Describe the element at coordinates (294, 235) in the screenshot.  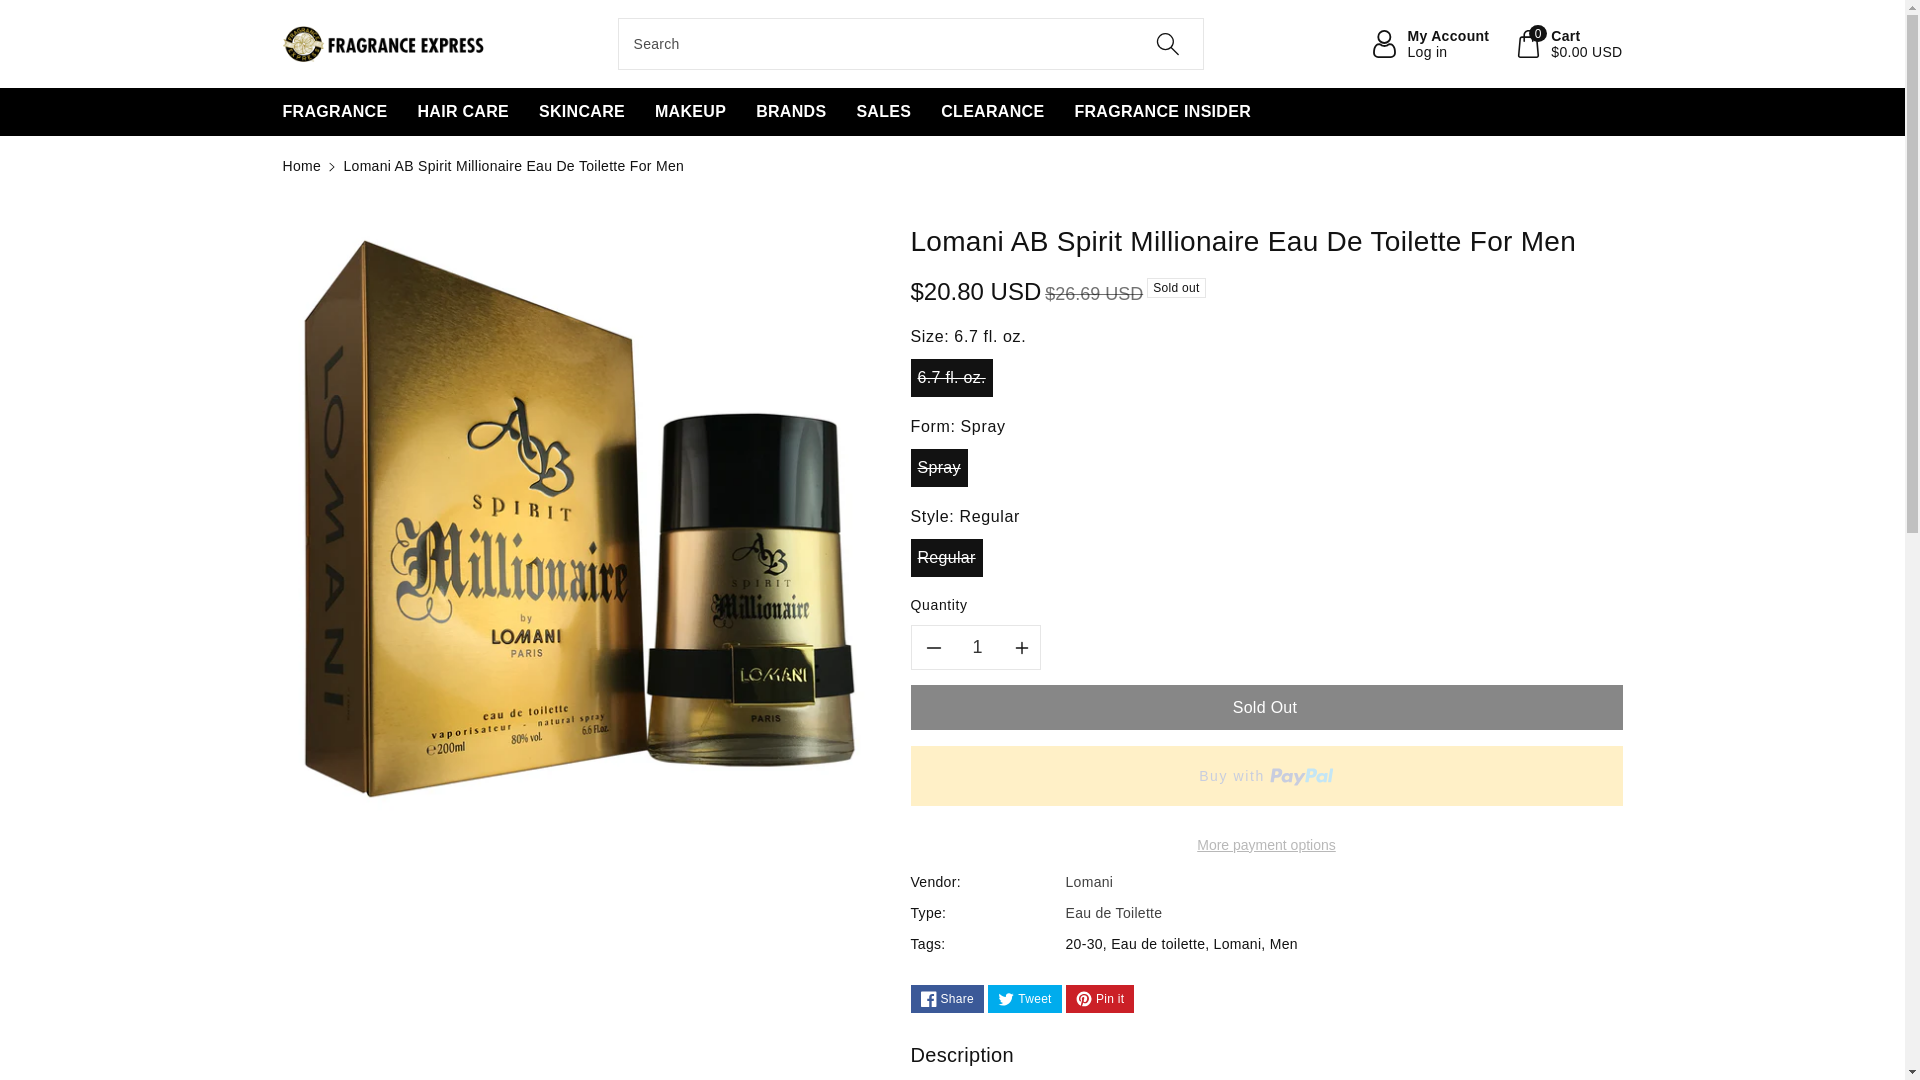
I see `Skip To Product Information` at that location.